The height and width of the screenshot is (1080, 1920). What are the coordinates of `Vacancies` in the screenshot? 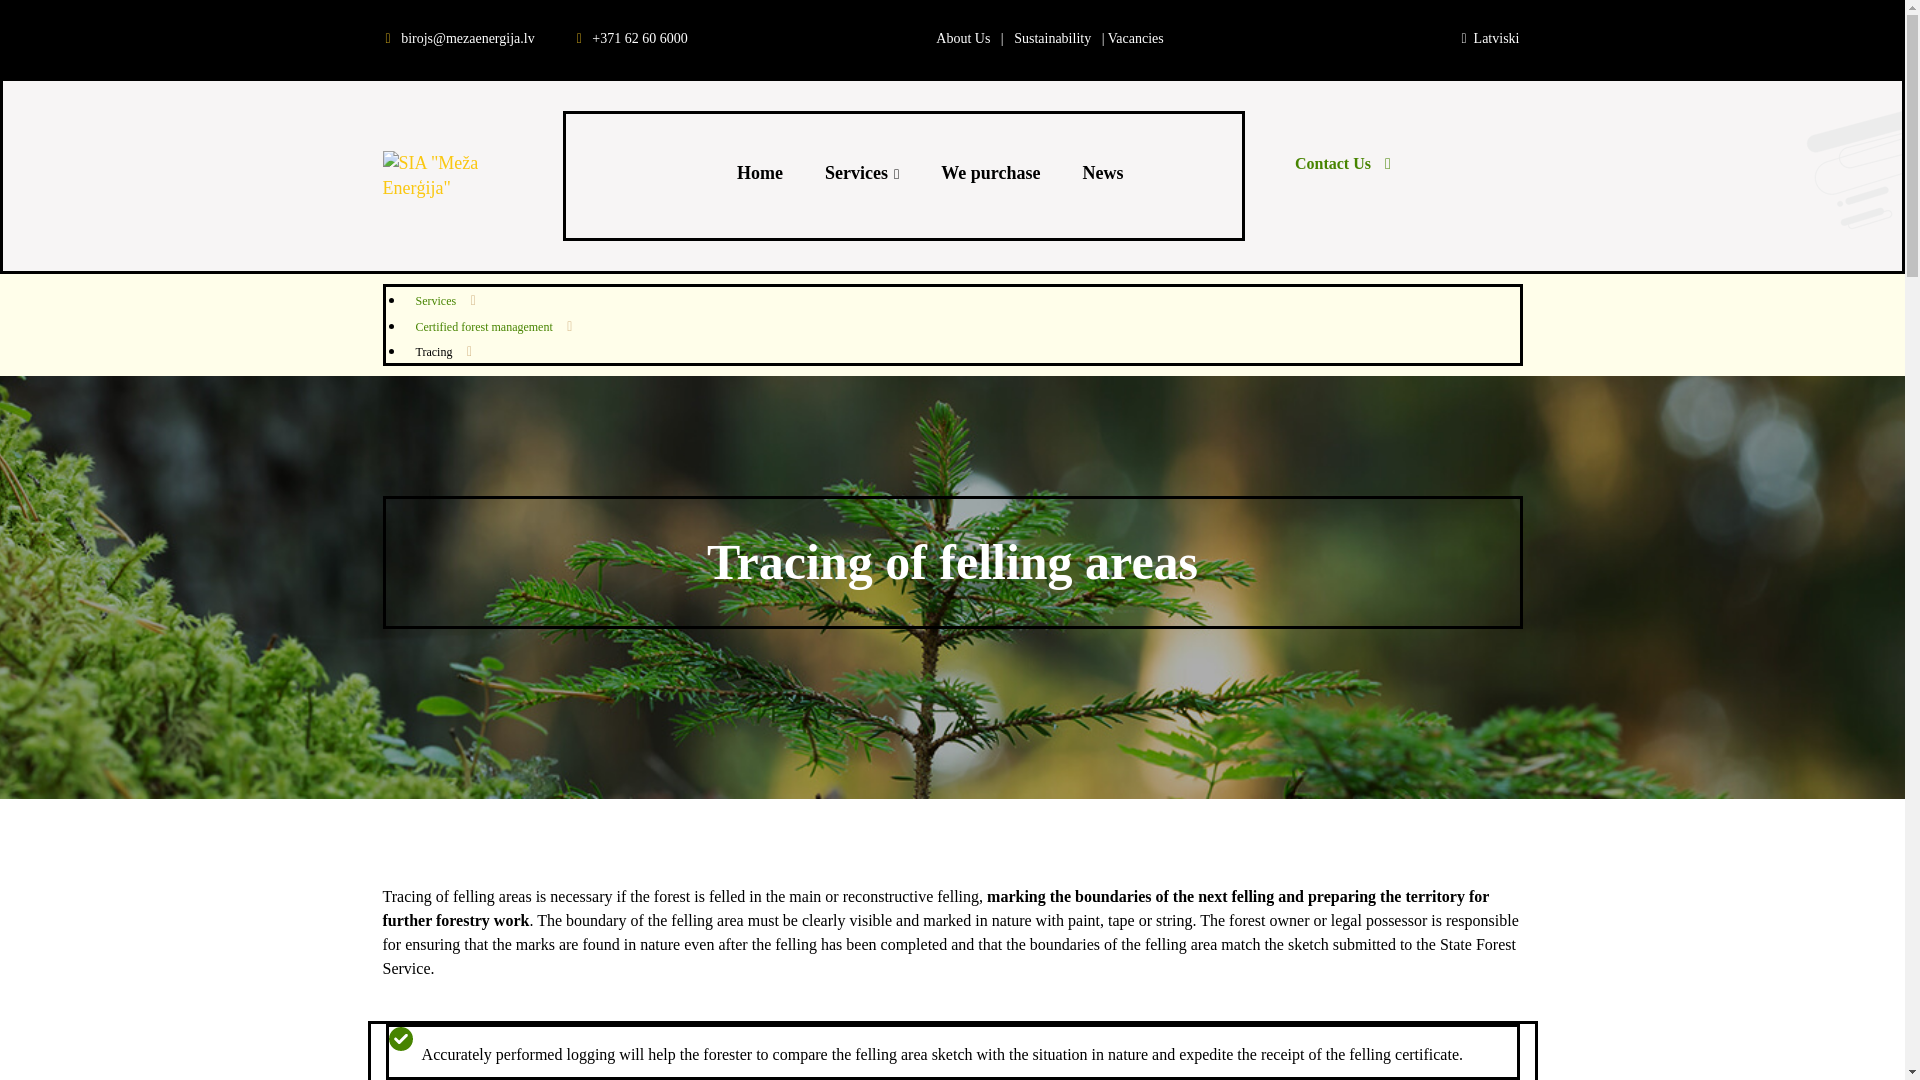 It's located at (1135, 38).